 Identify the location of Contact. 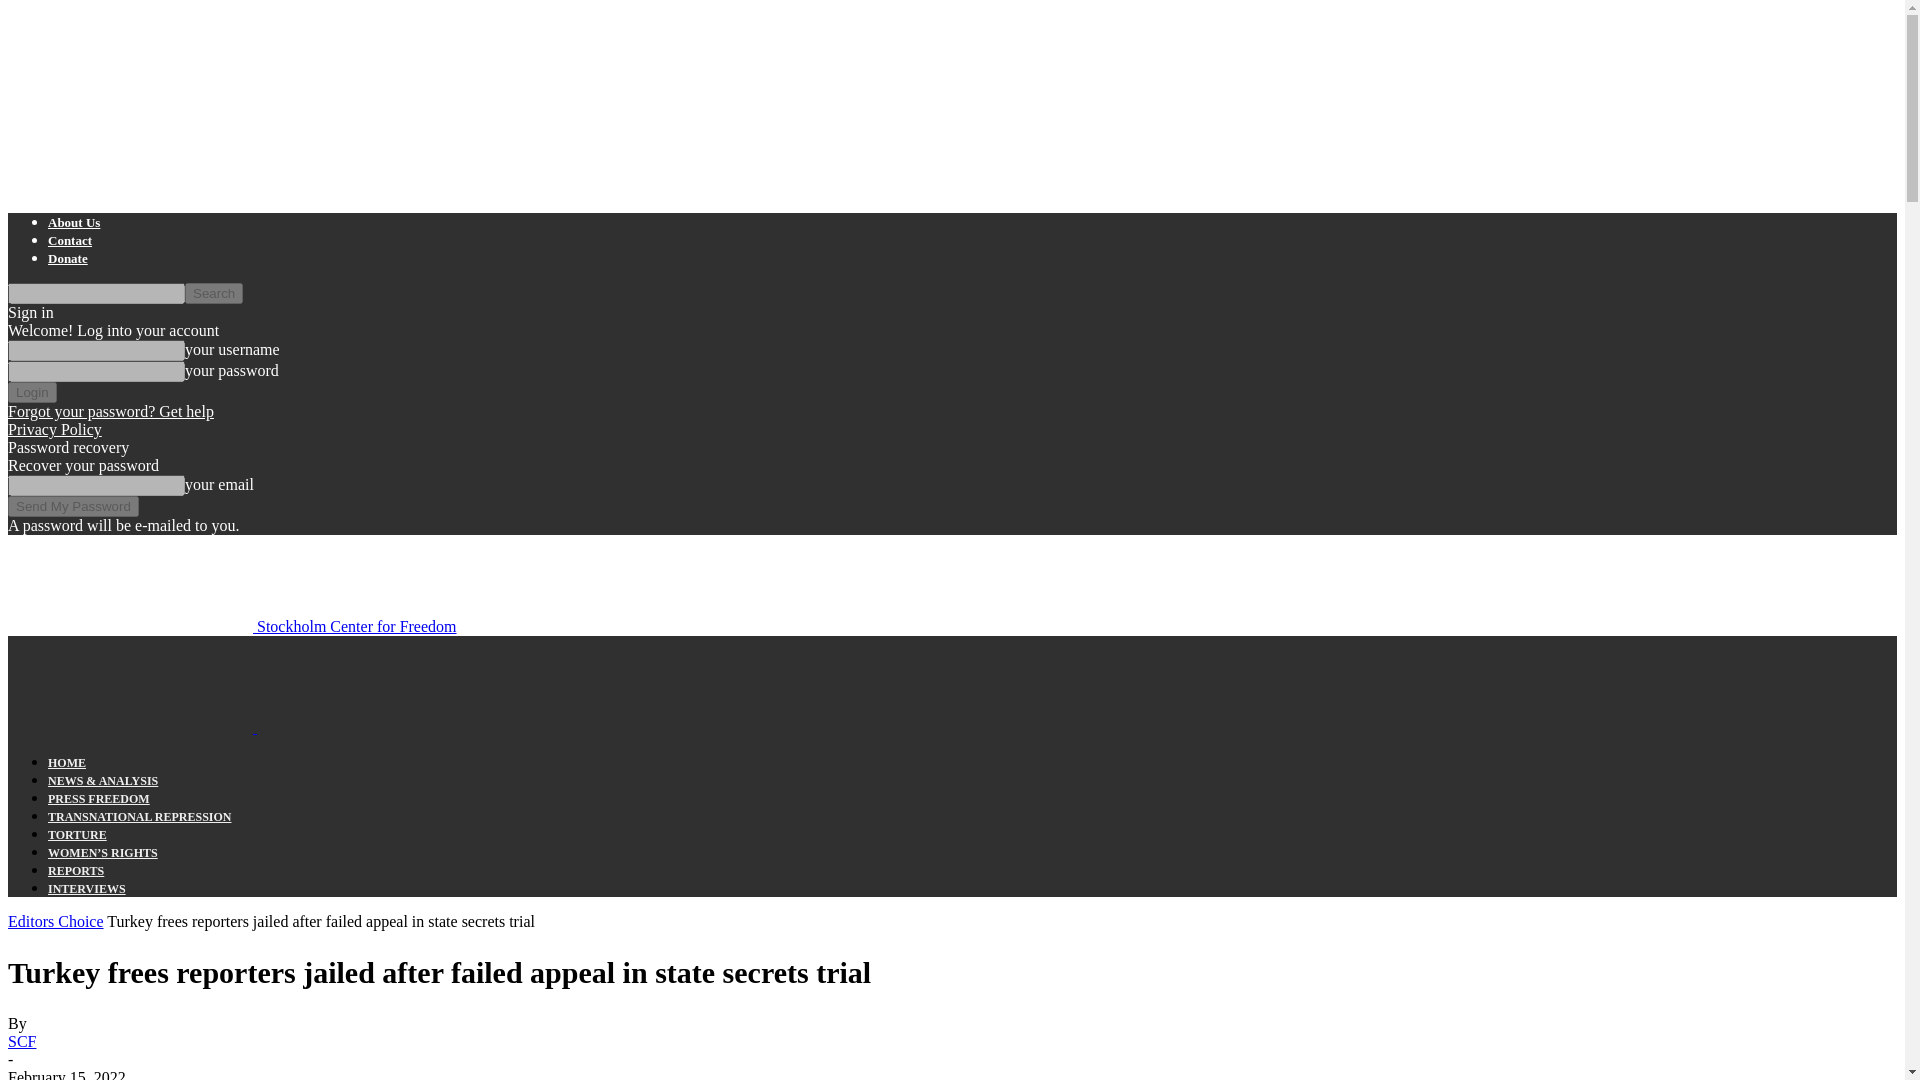
(70, 240).